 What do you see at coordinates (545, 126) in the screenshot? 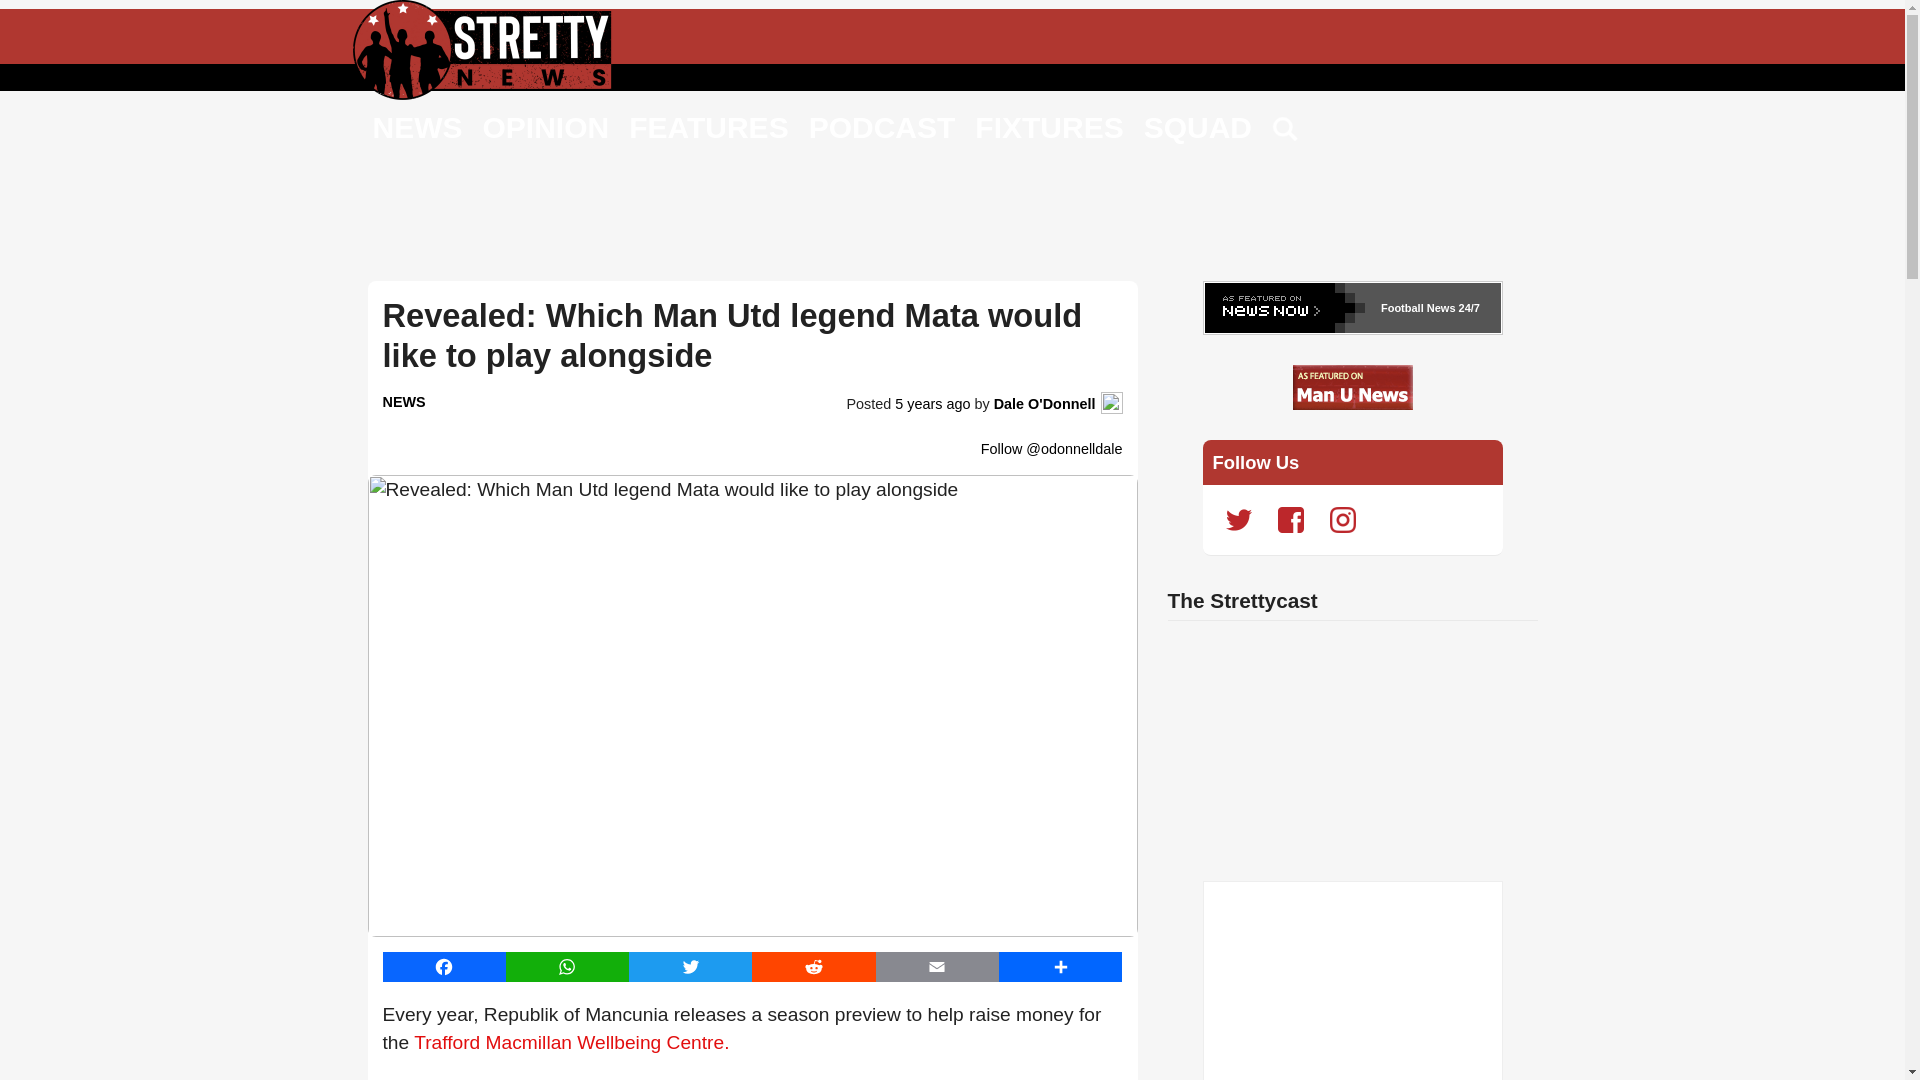
I see `OPINION` at bounding box center [545, 126].